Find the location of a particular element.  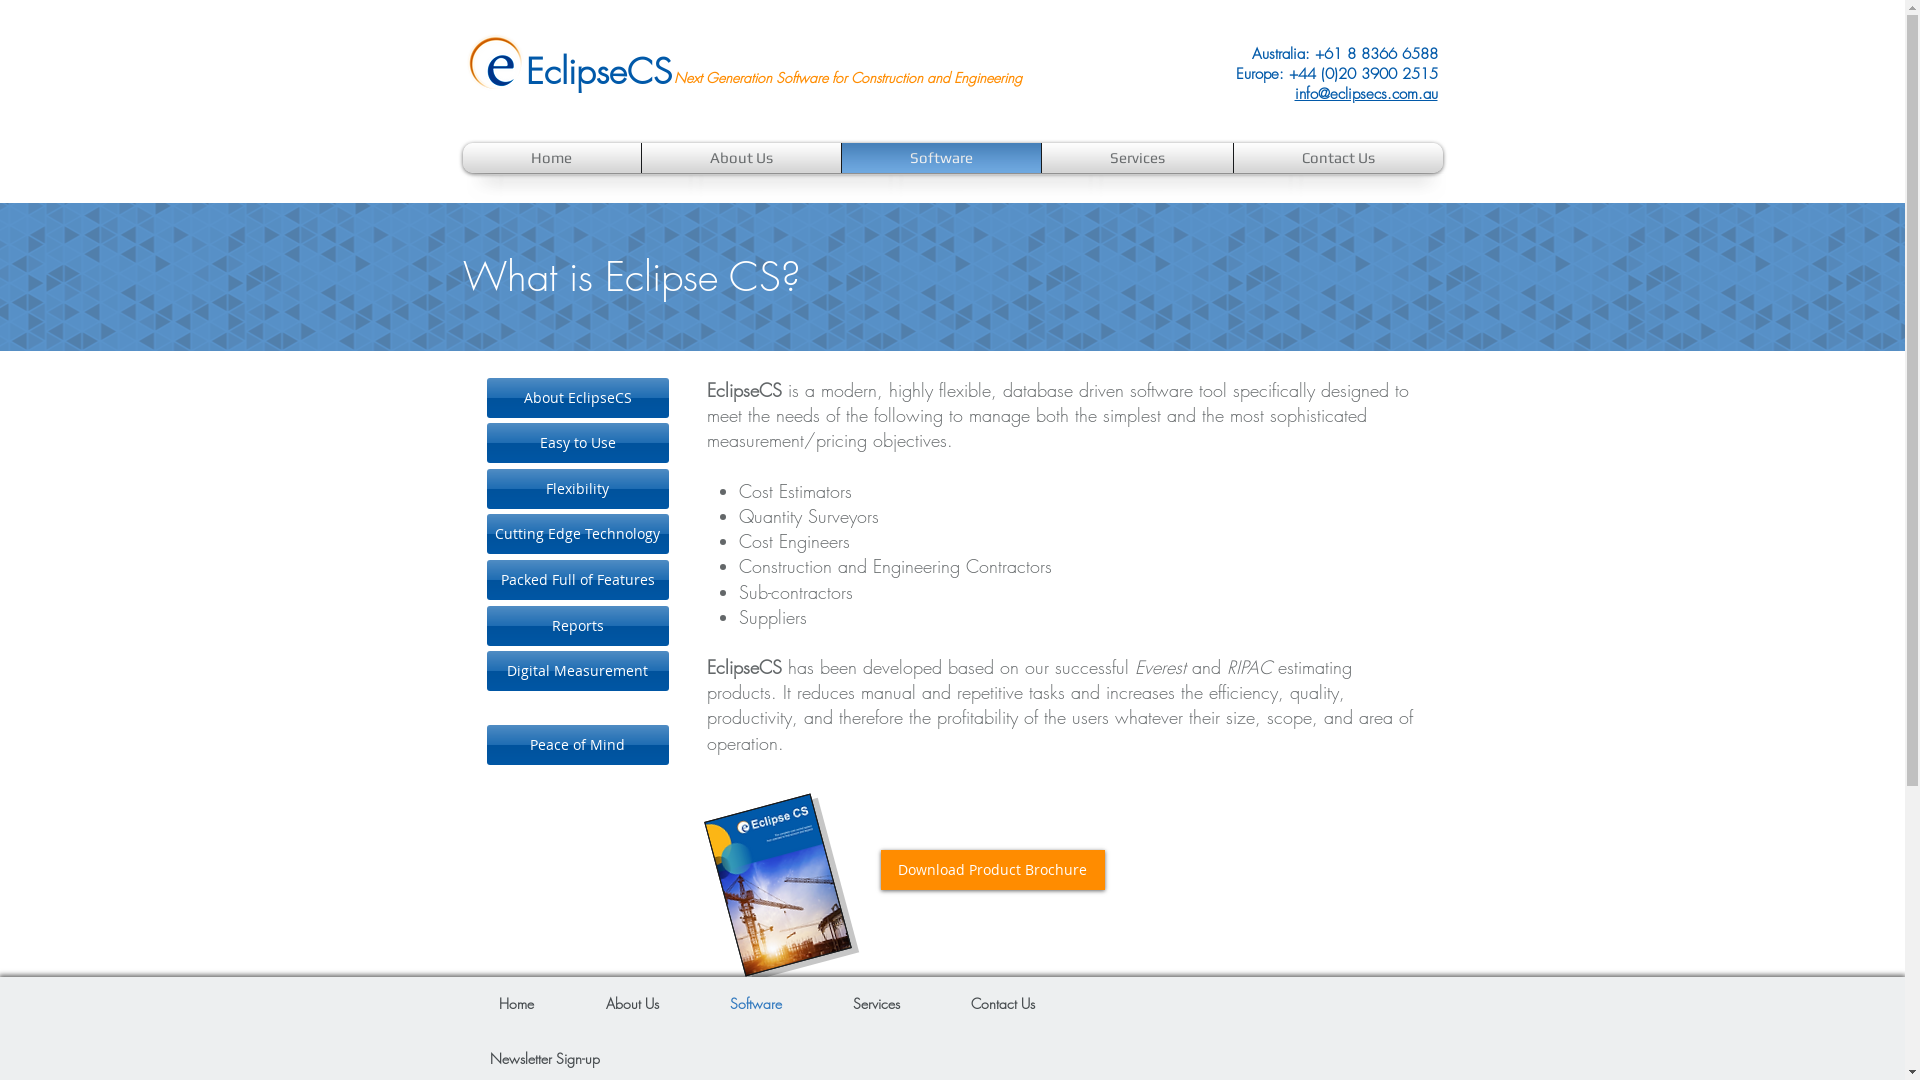

Flexibility is located at coordinates (577, 488).